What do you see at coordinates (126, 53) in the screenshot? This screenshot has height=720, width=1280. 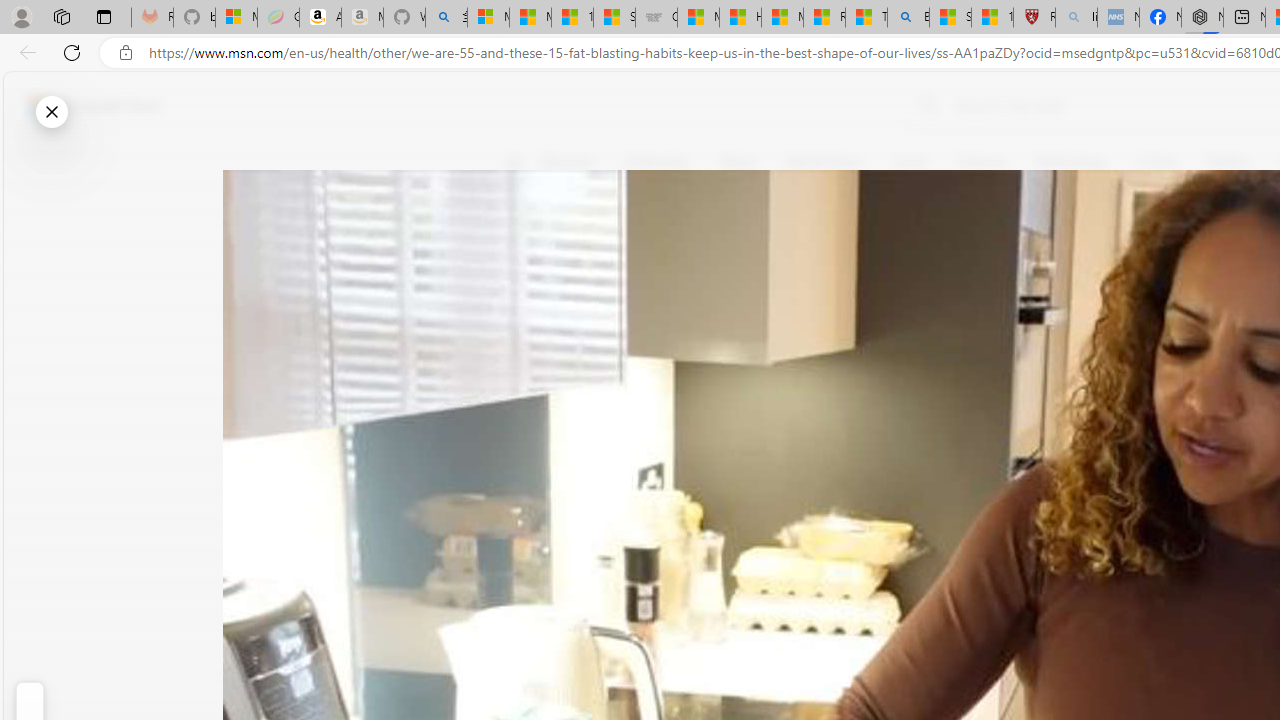 I see `View site information` at bounding box center [126, 53].